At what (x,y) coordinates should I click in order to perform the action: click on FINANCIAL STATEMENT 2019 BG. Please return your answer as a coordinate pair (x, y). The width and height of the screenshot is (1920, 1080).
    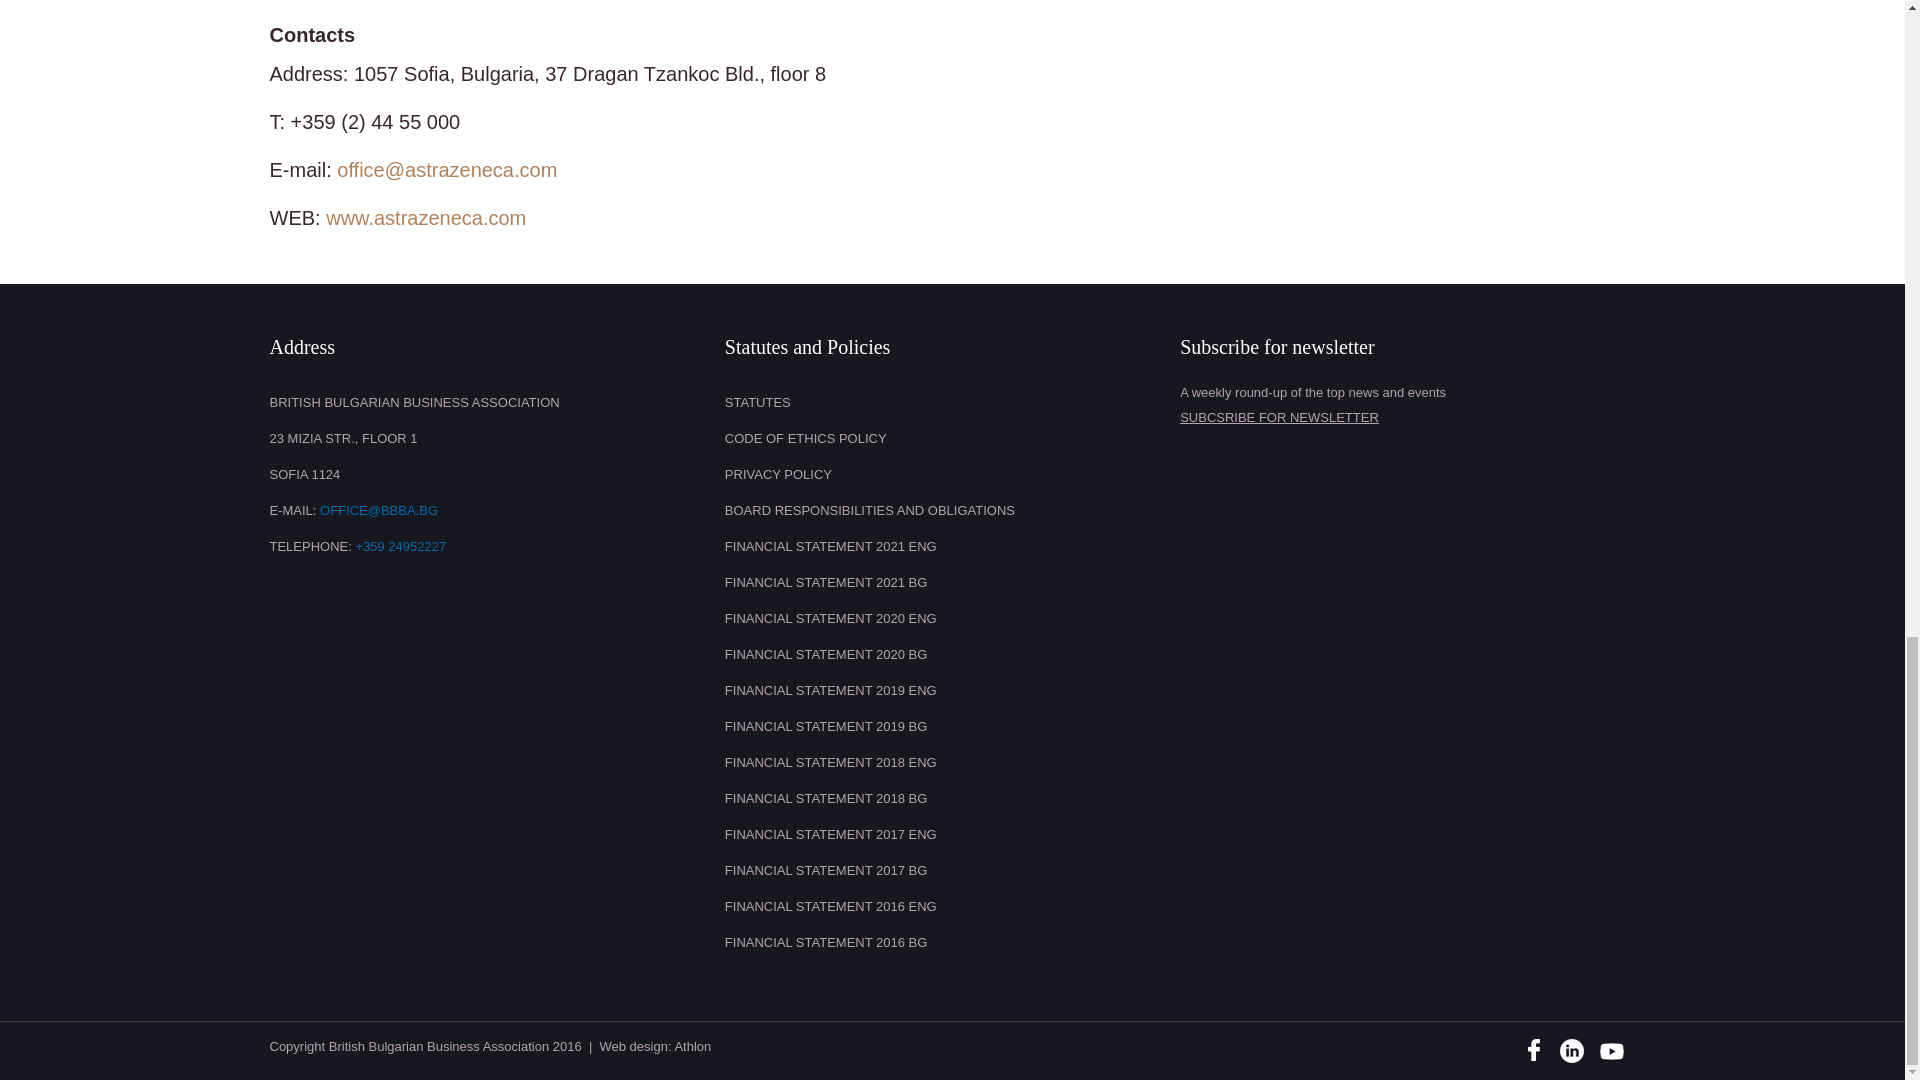
    Looking at the image, I should click on (947, 726).